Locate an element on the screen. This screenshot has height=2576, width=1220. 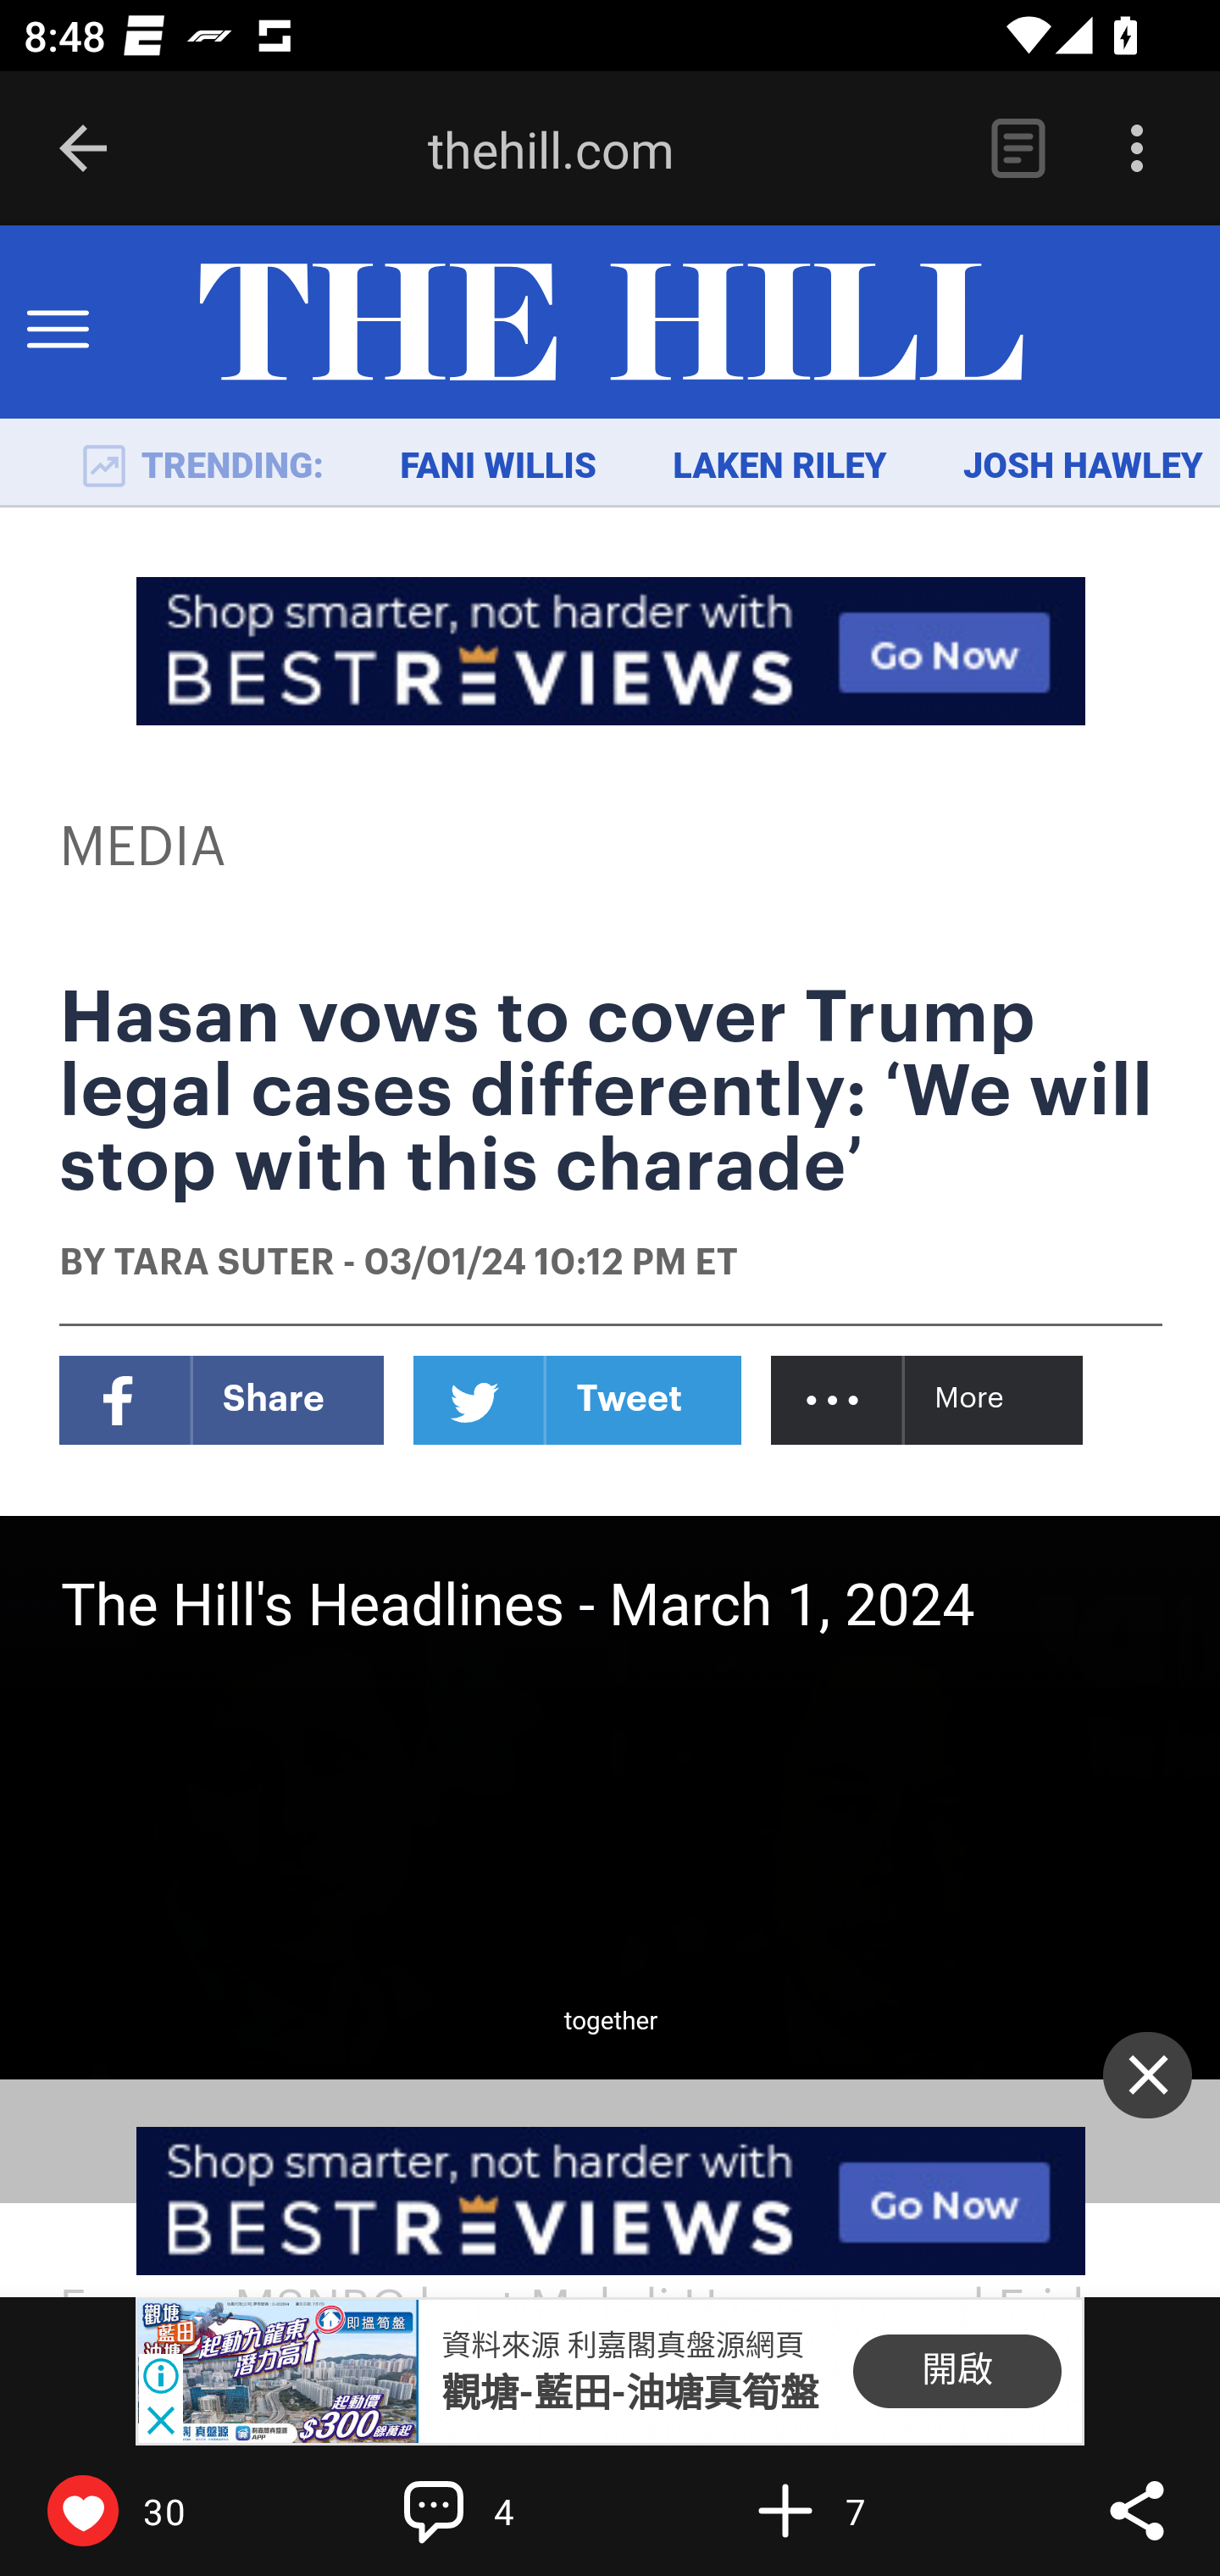
Options is located at coordinates (1137, 149).